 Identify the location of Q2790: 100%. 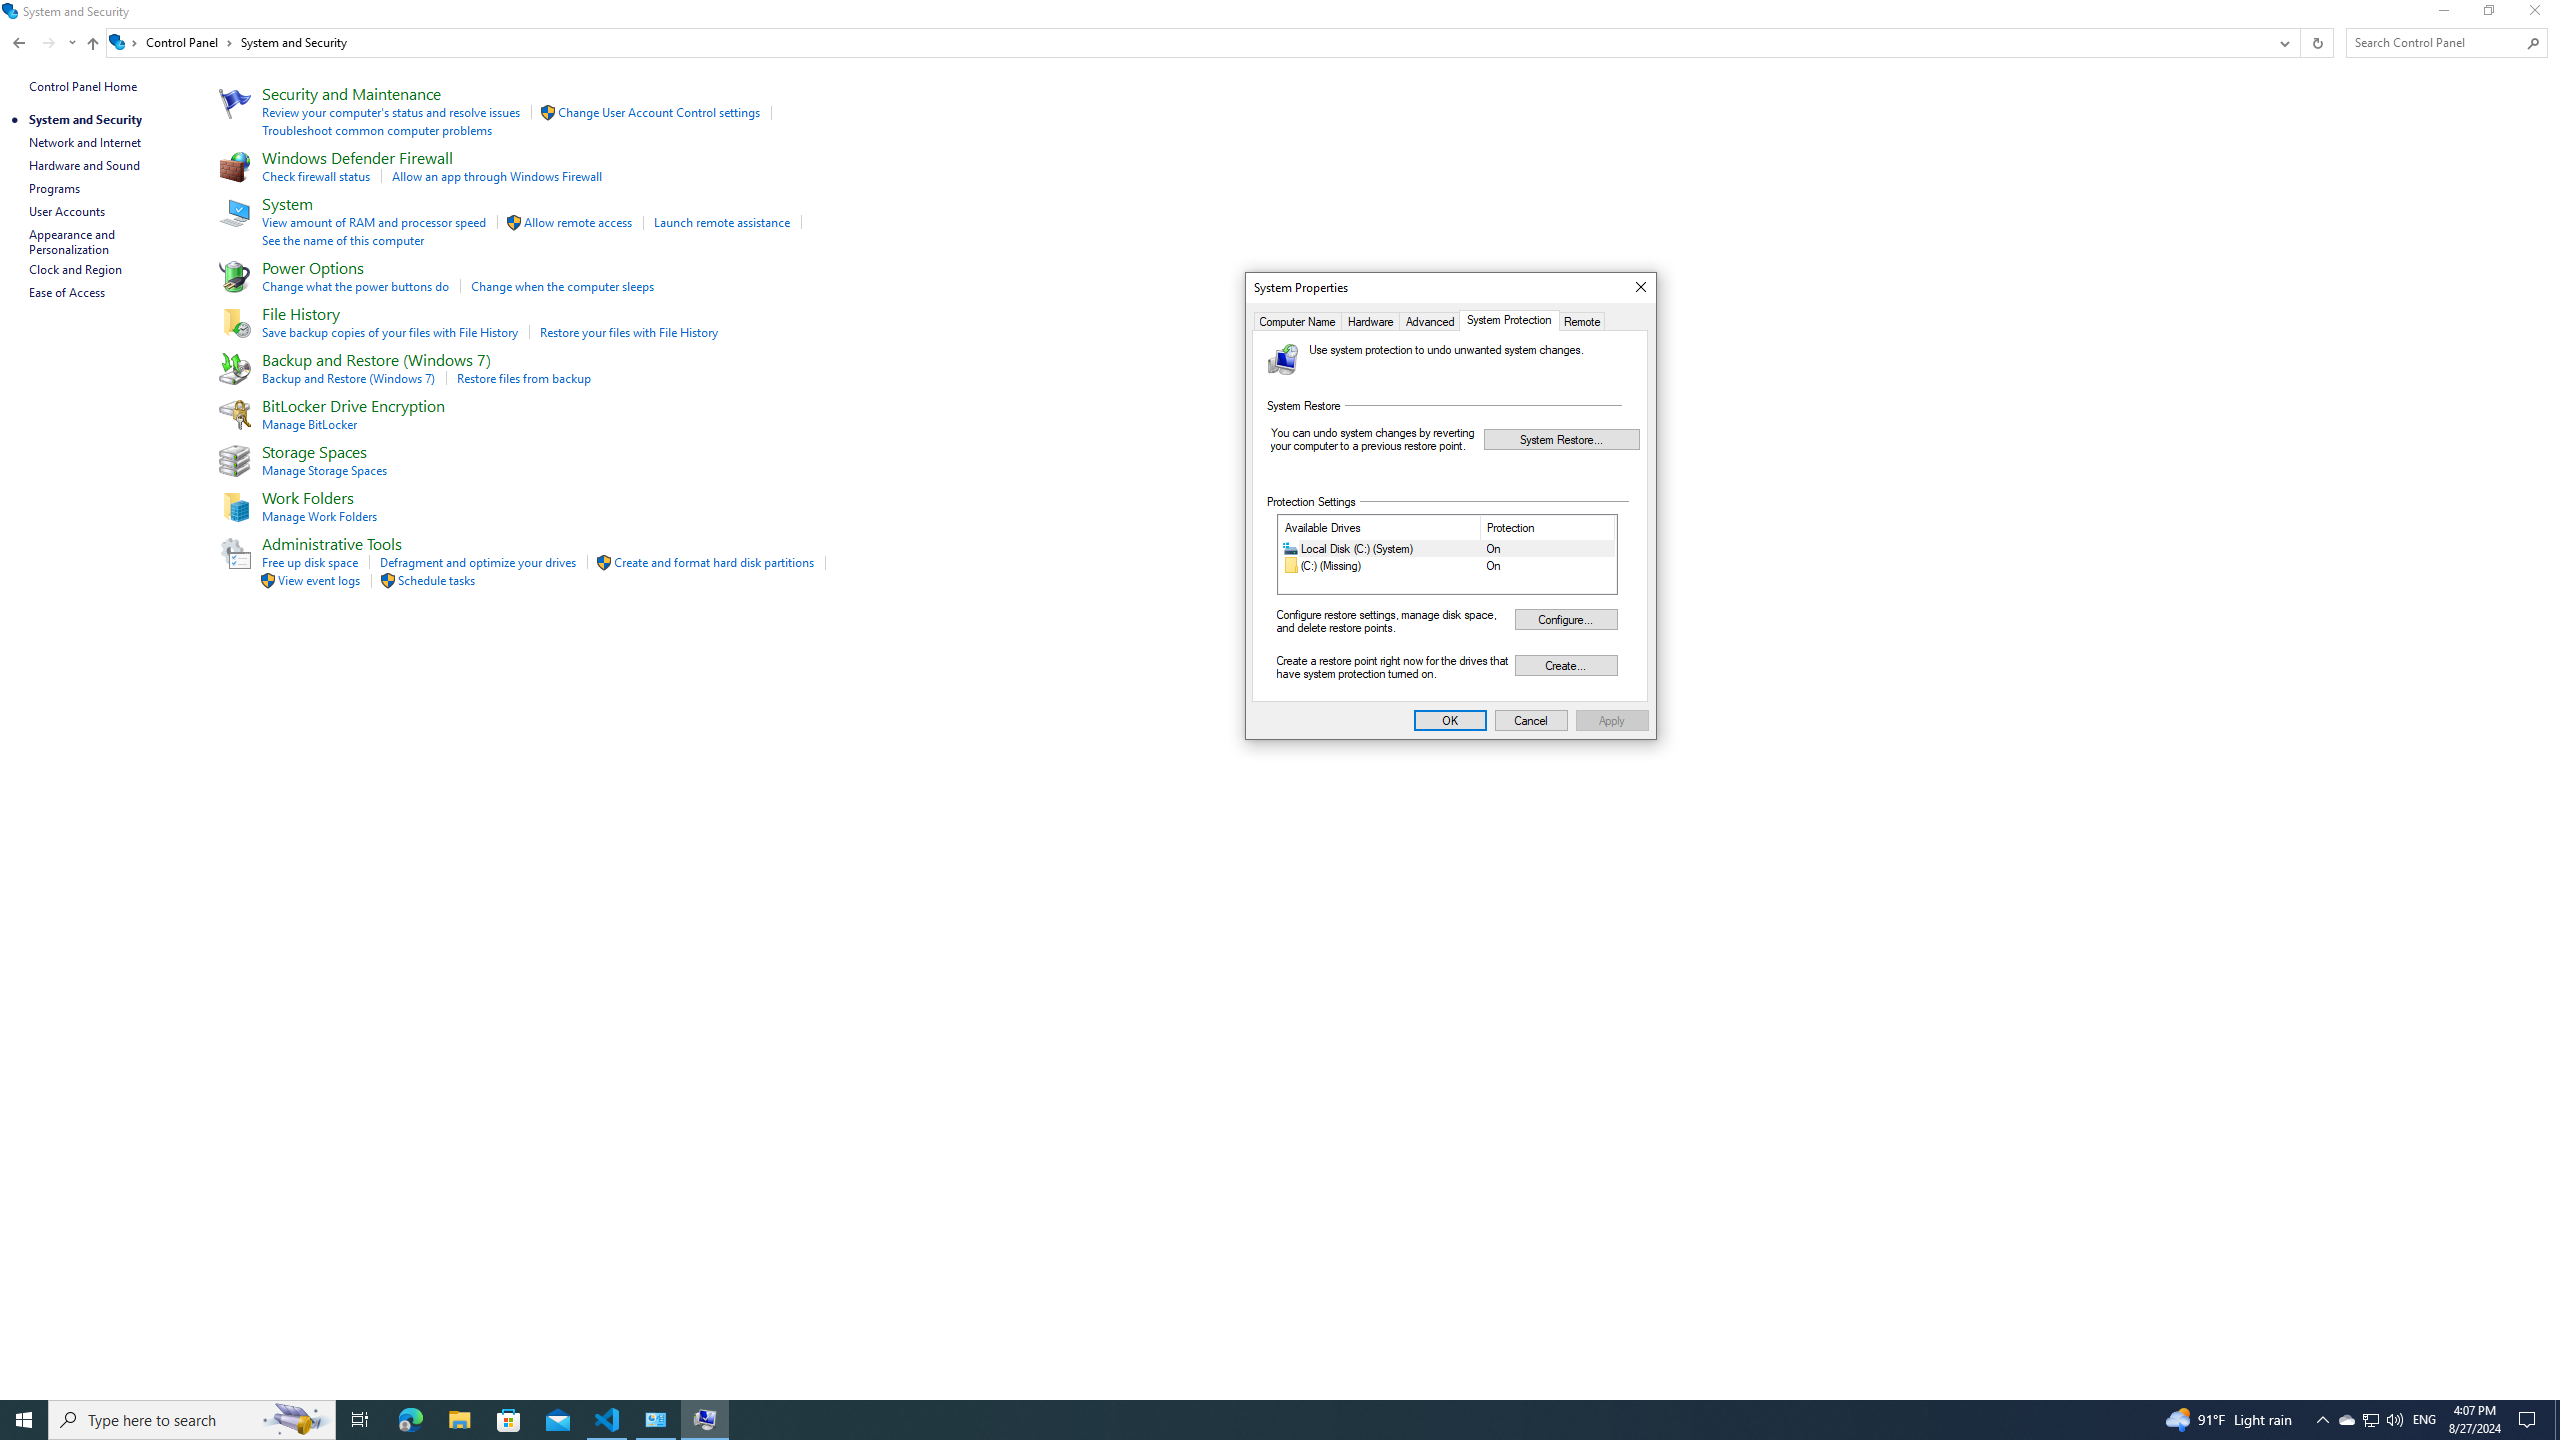
(459, 1420).